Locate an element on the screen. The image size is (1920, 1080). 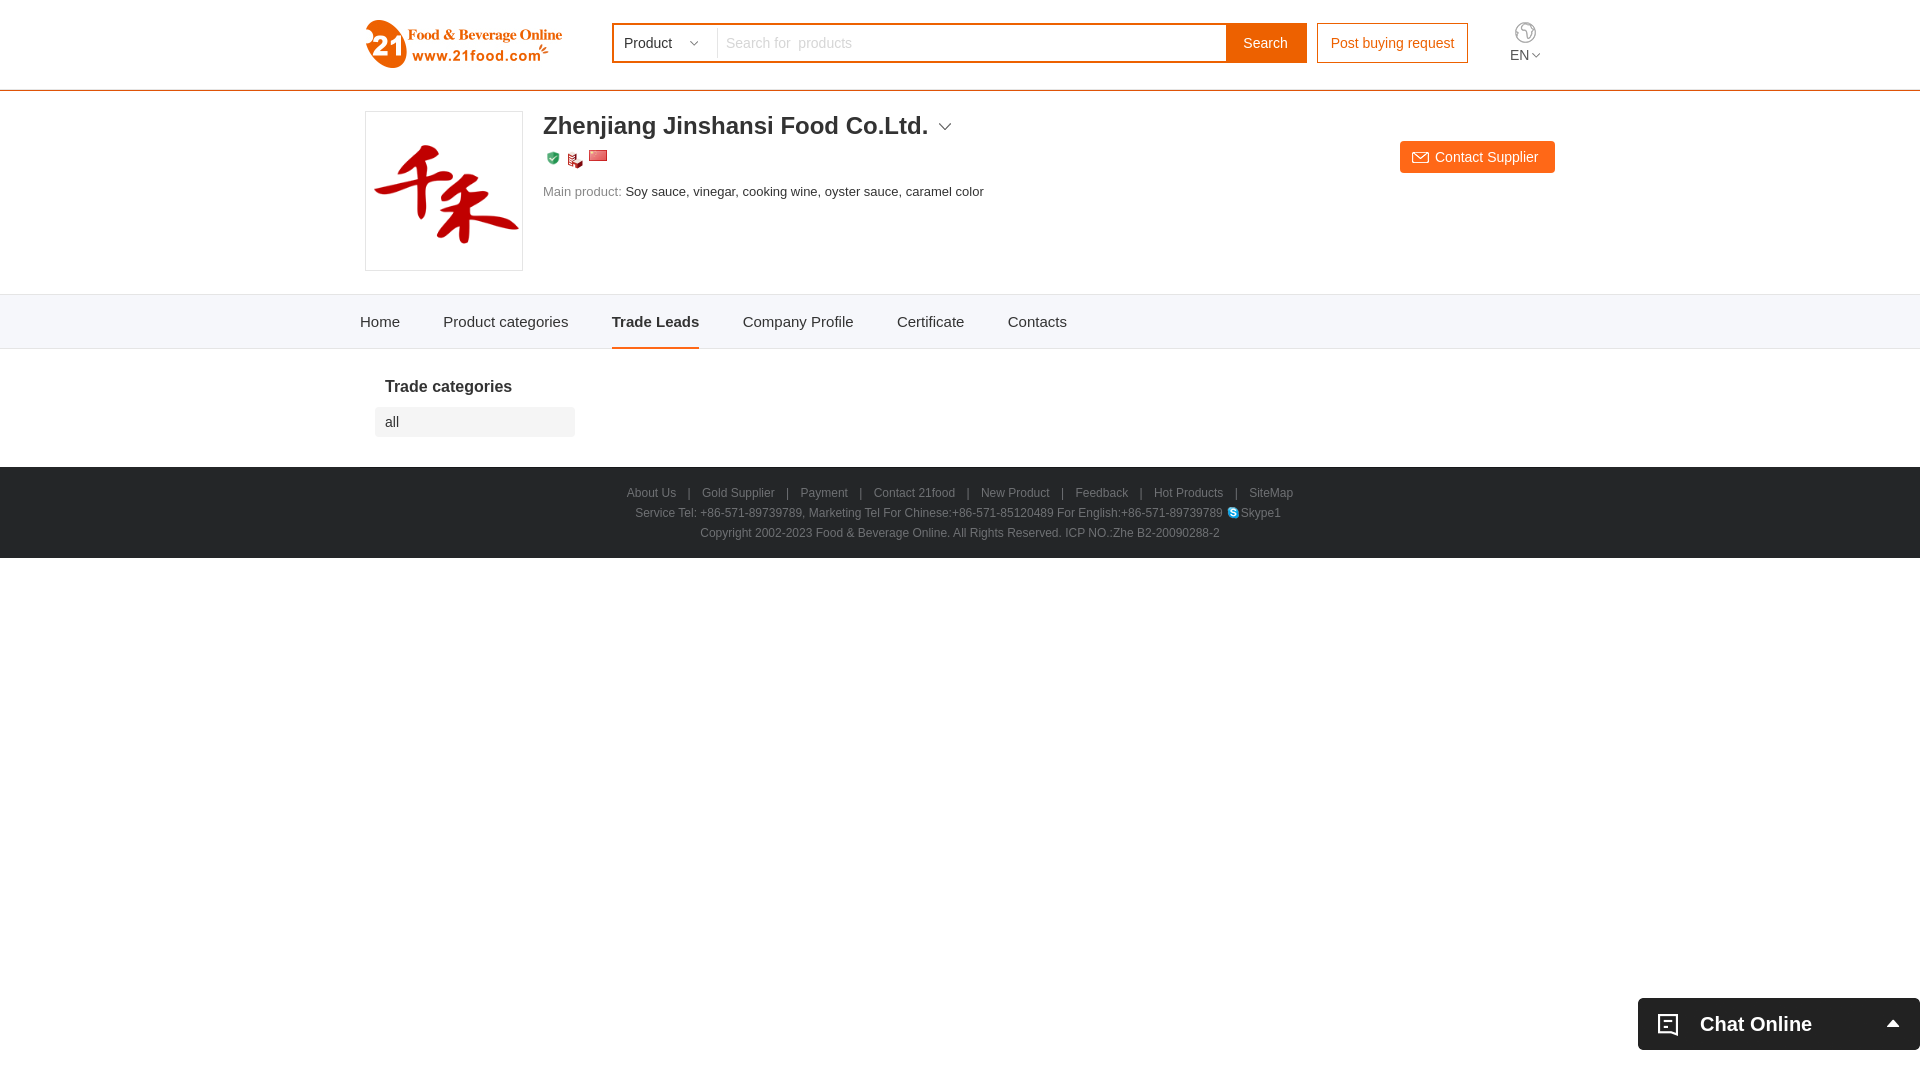
About Us is located at coordinates (652, 493).